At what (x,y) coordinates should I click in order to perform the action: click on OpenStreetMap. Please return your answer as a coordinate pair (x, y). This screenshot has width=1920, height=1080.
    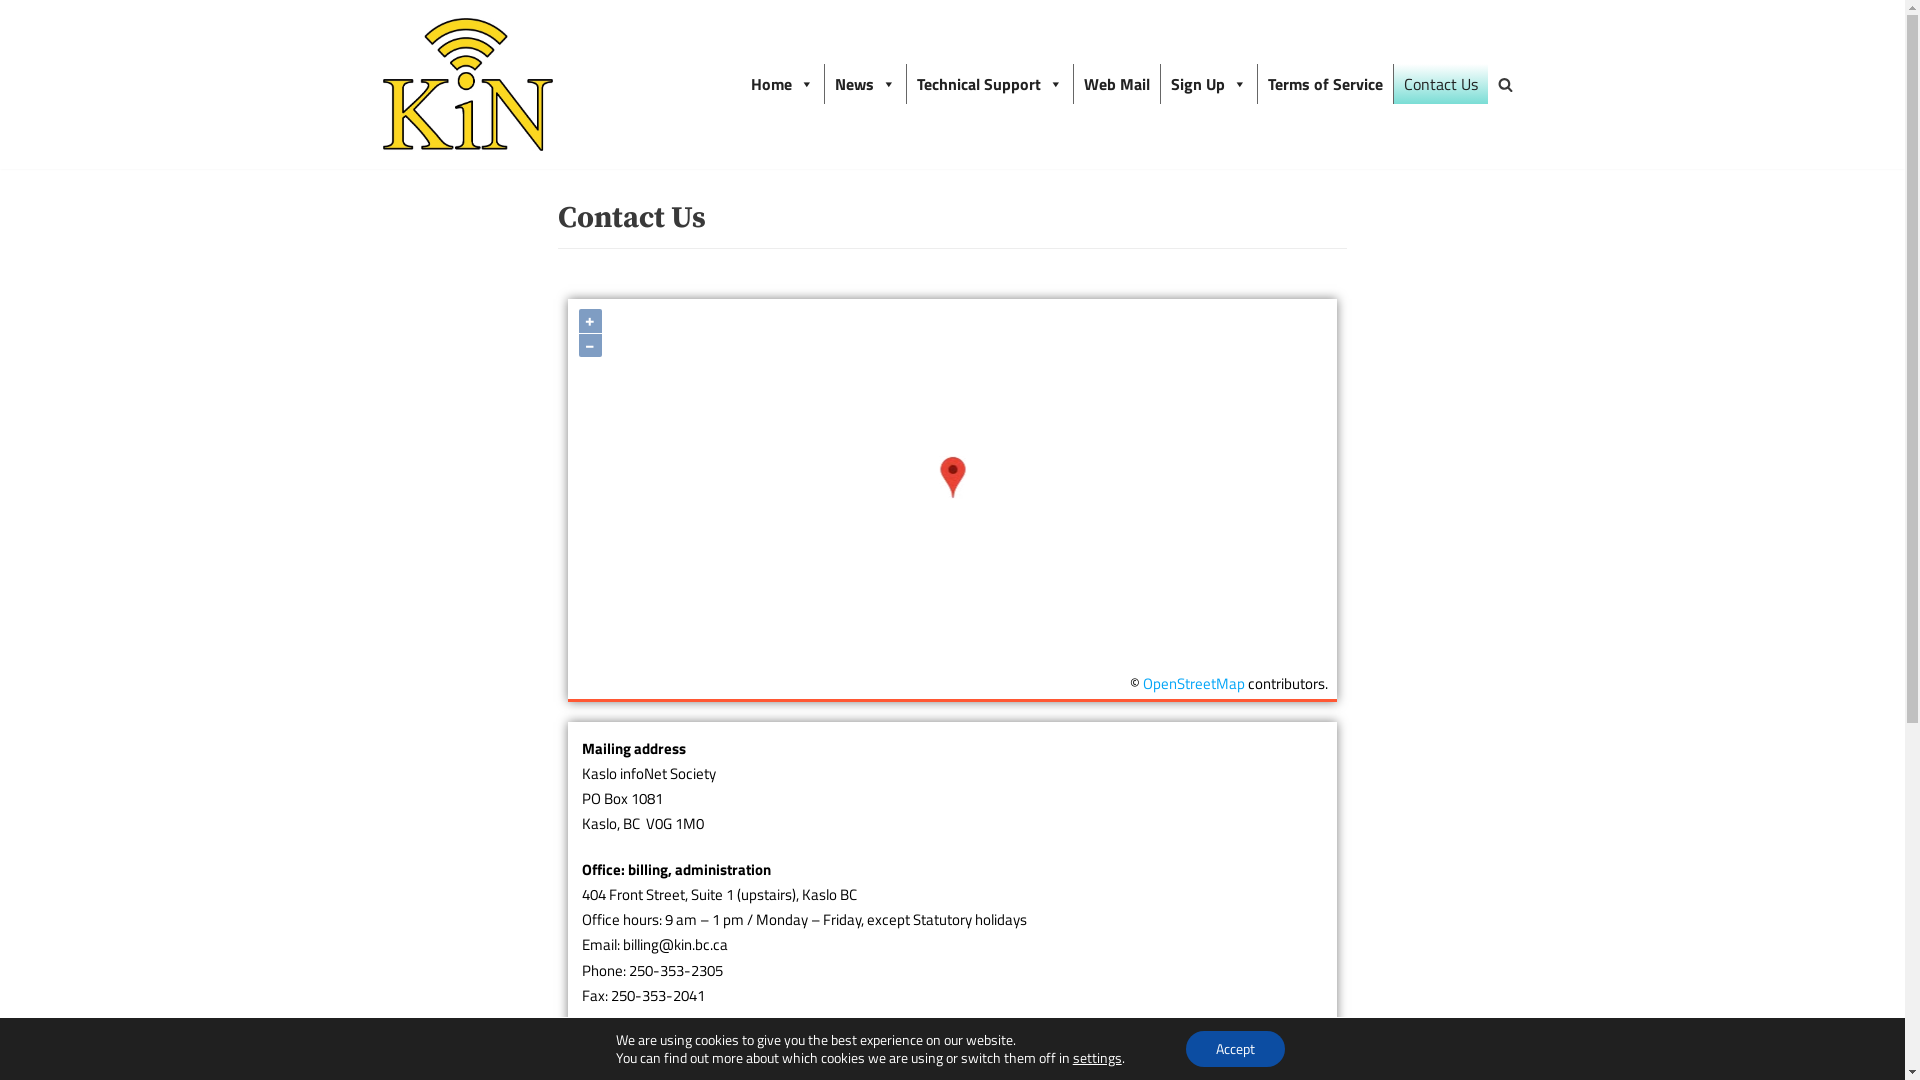
    Looking at the image, I should click on (1193, 684).